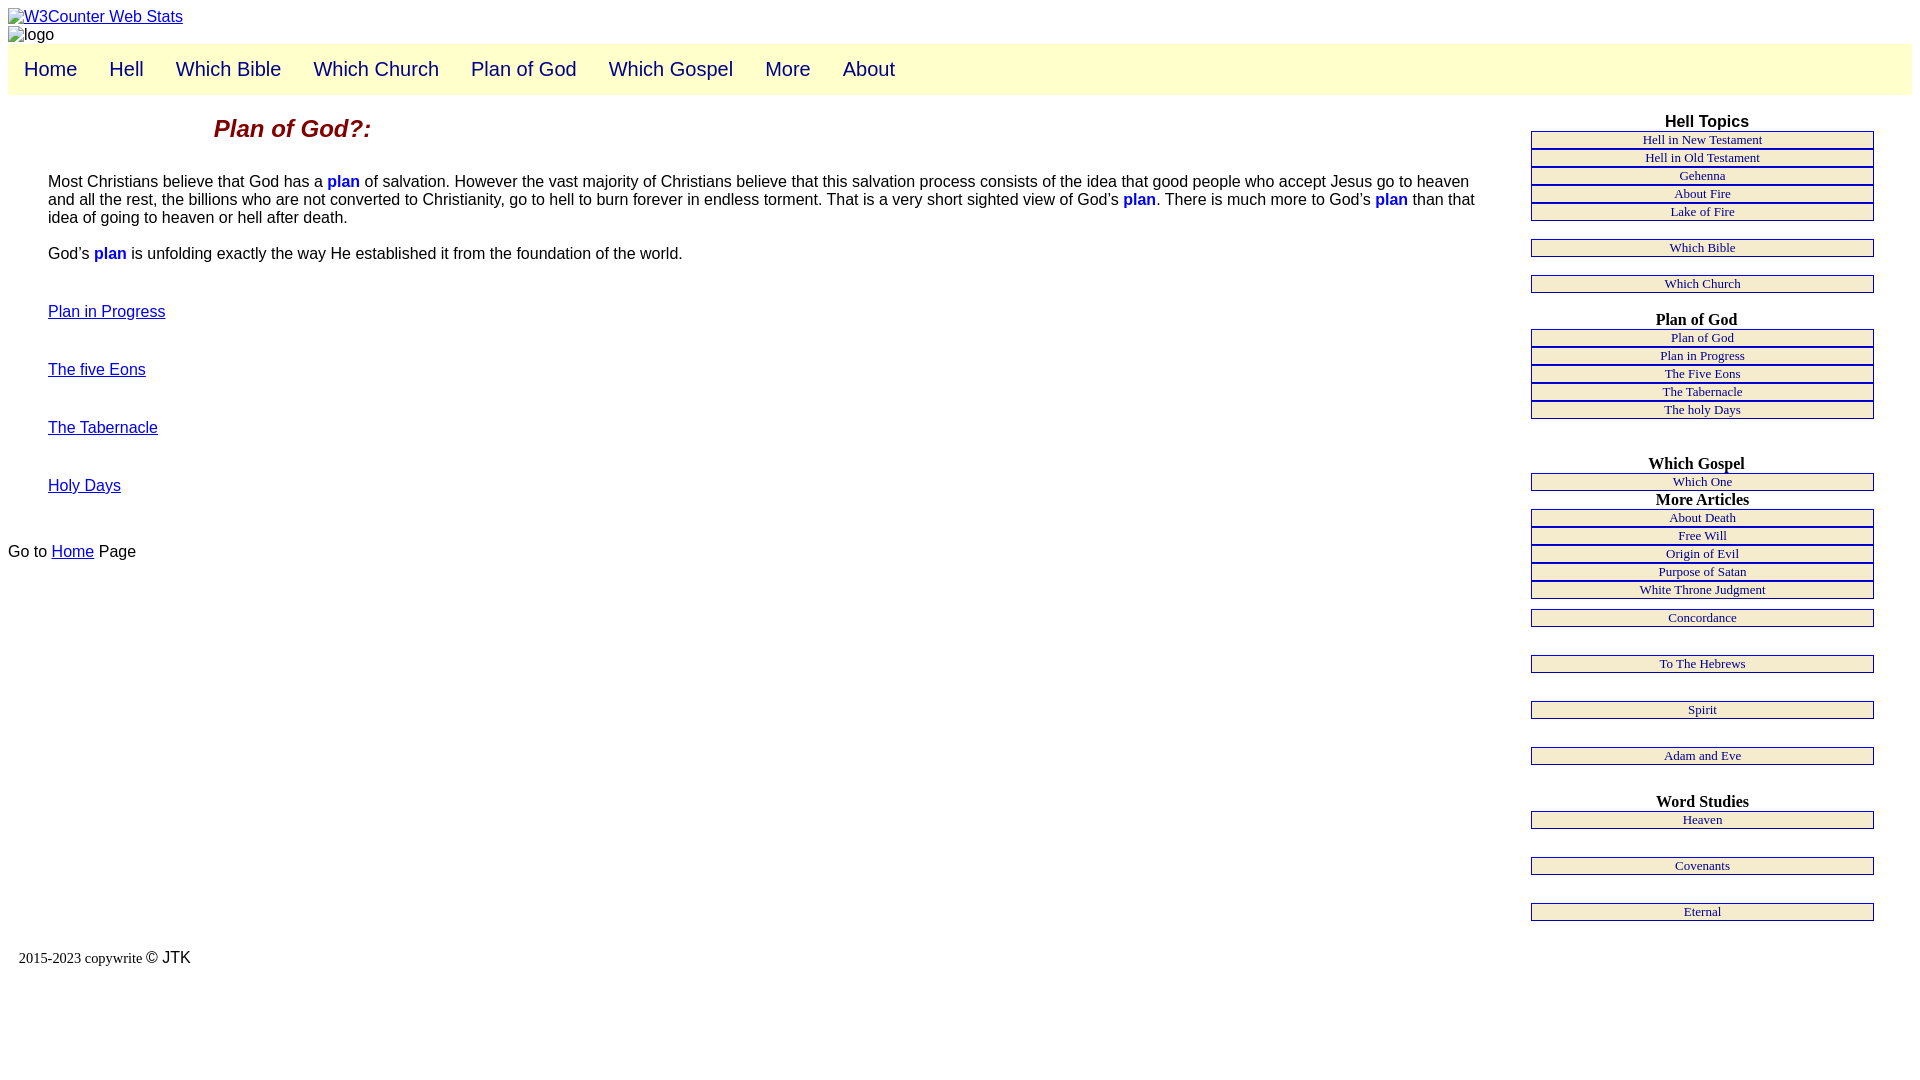 The image size is (1920, 1080). I want to click on Eternal, so click(1702, 912).